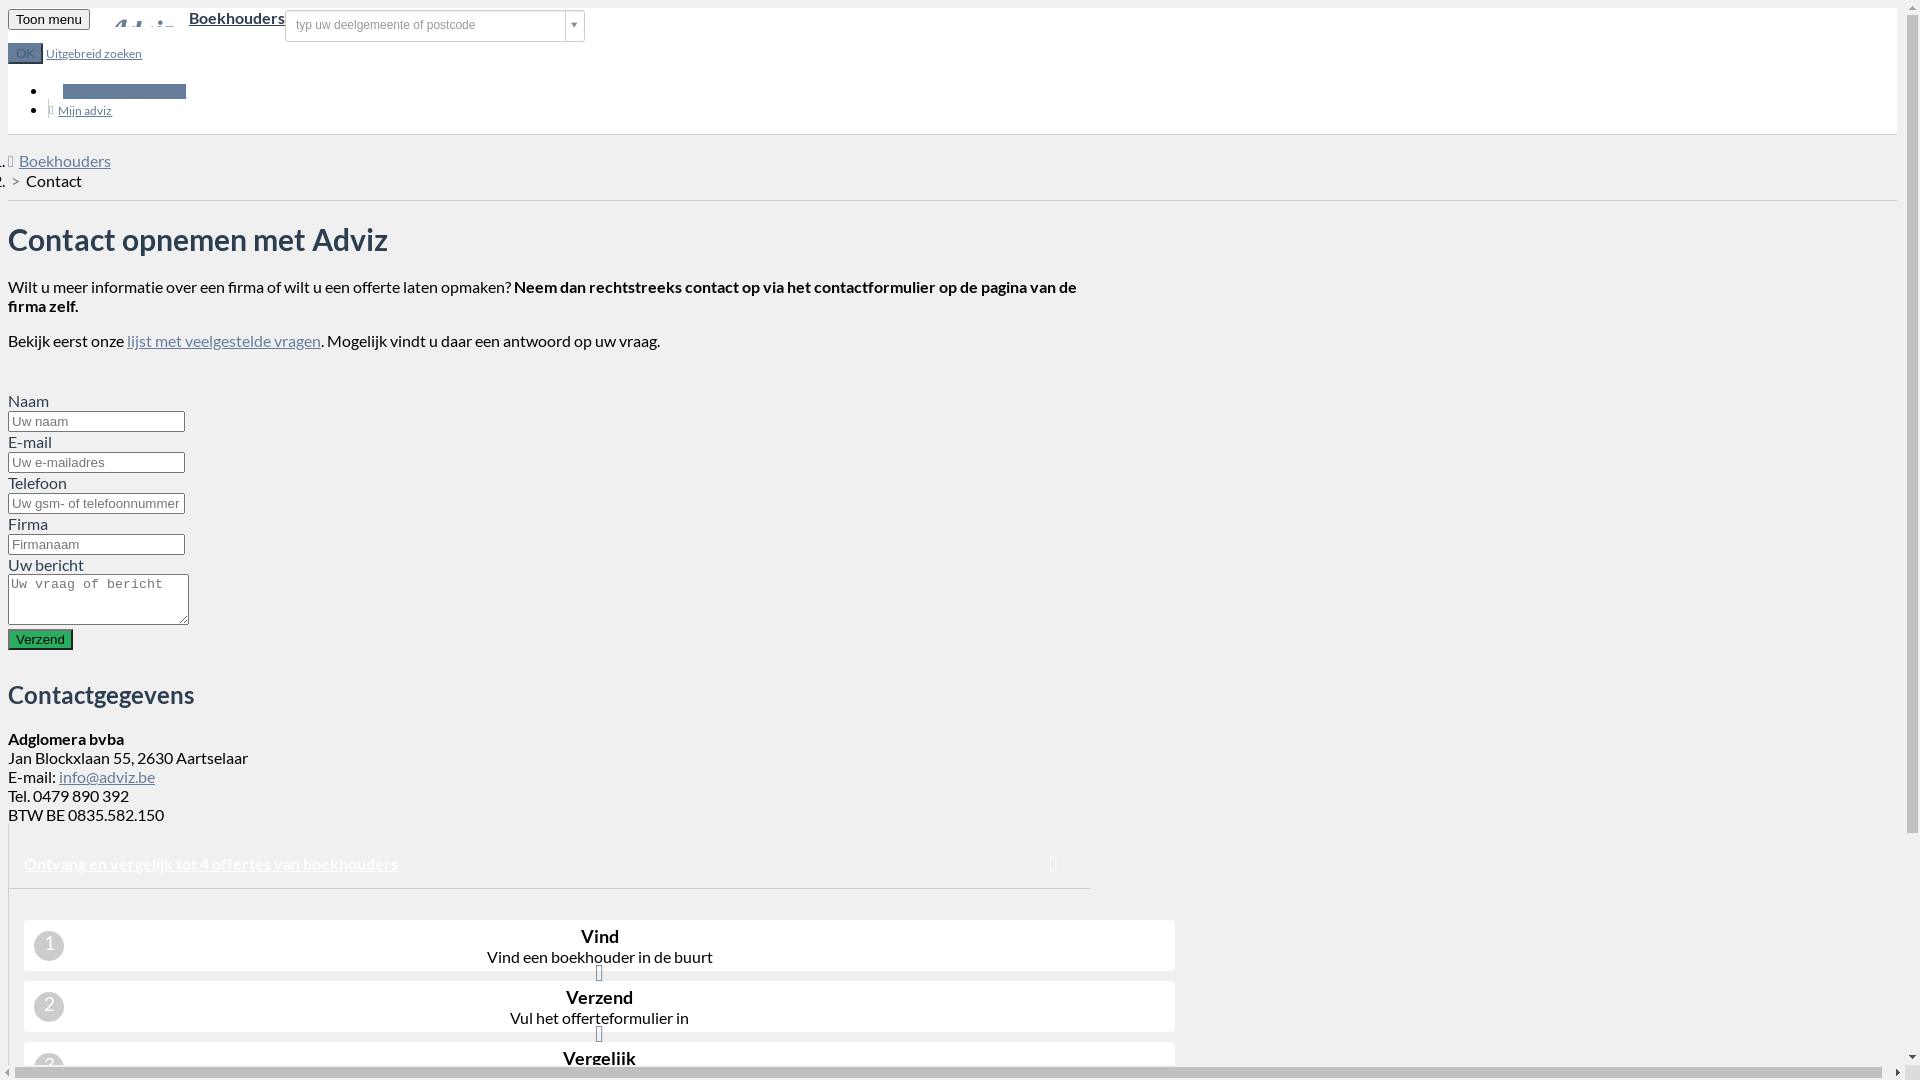 Image resolution: width=1920 pixels, height=1080 pixels. What do you see at coordinates (80, 110) in the screenshot?
I see `Mijn adviz` at bounding box center [80, 110].